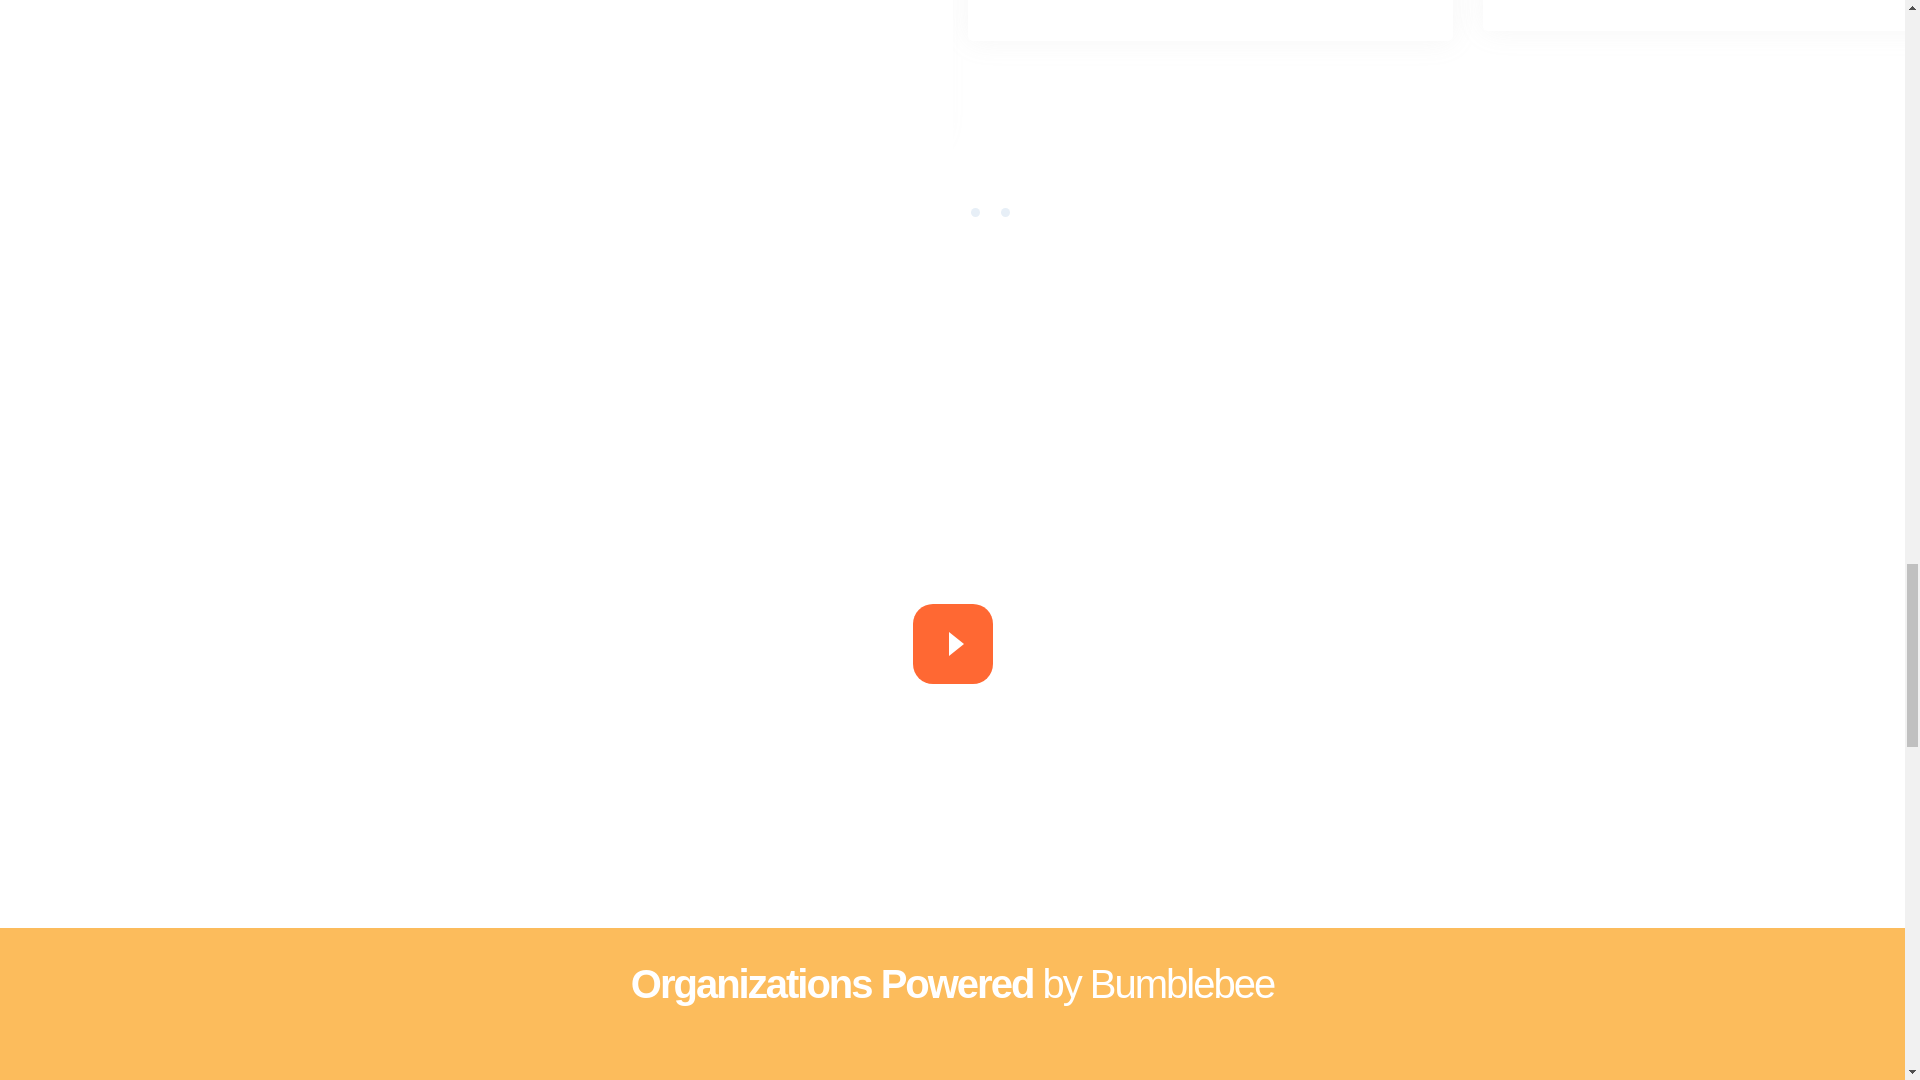  Describe the element at coordinates (1353, 1064) in the screenshot. I see `Plumbing-Heating-Cooling Contractors Association` at that location.